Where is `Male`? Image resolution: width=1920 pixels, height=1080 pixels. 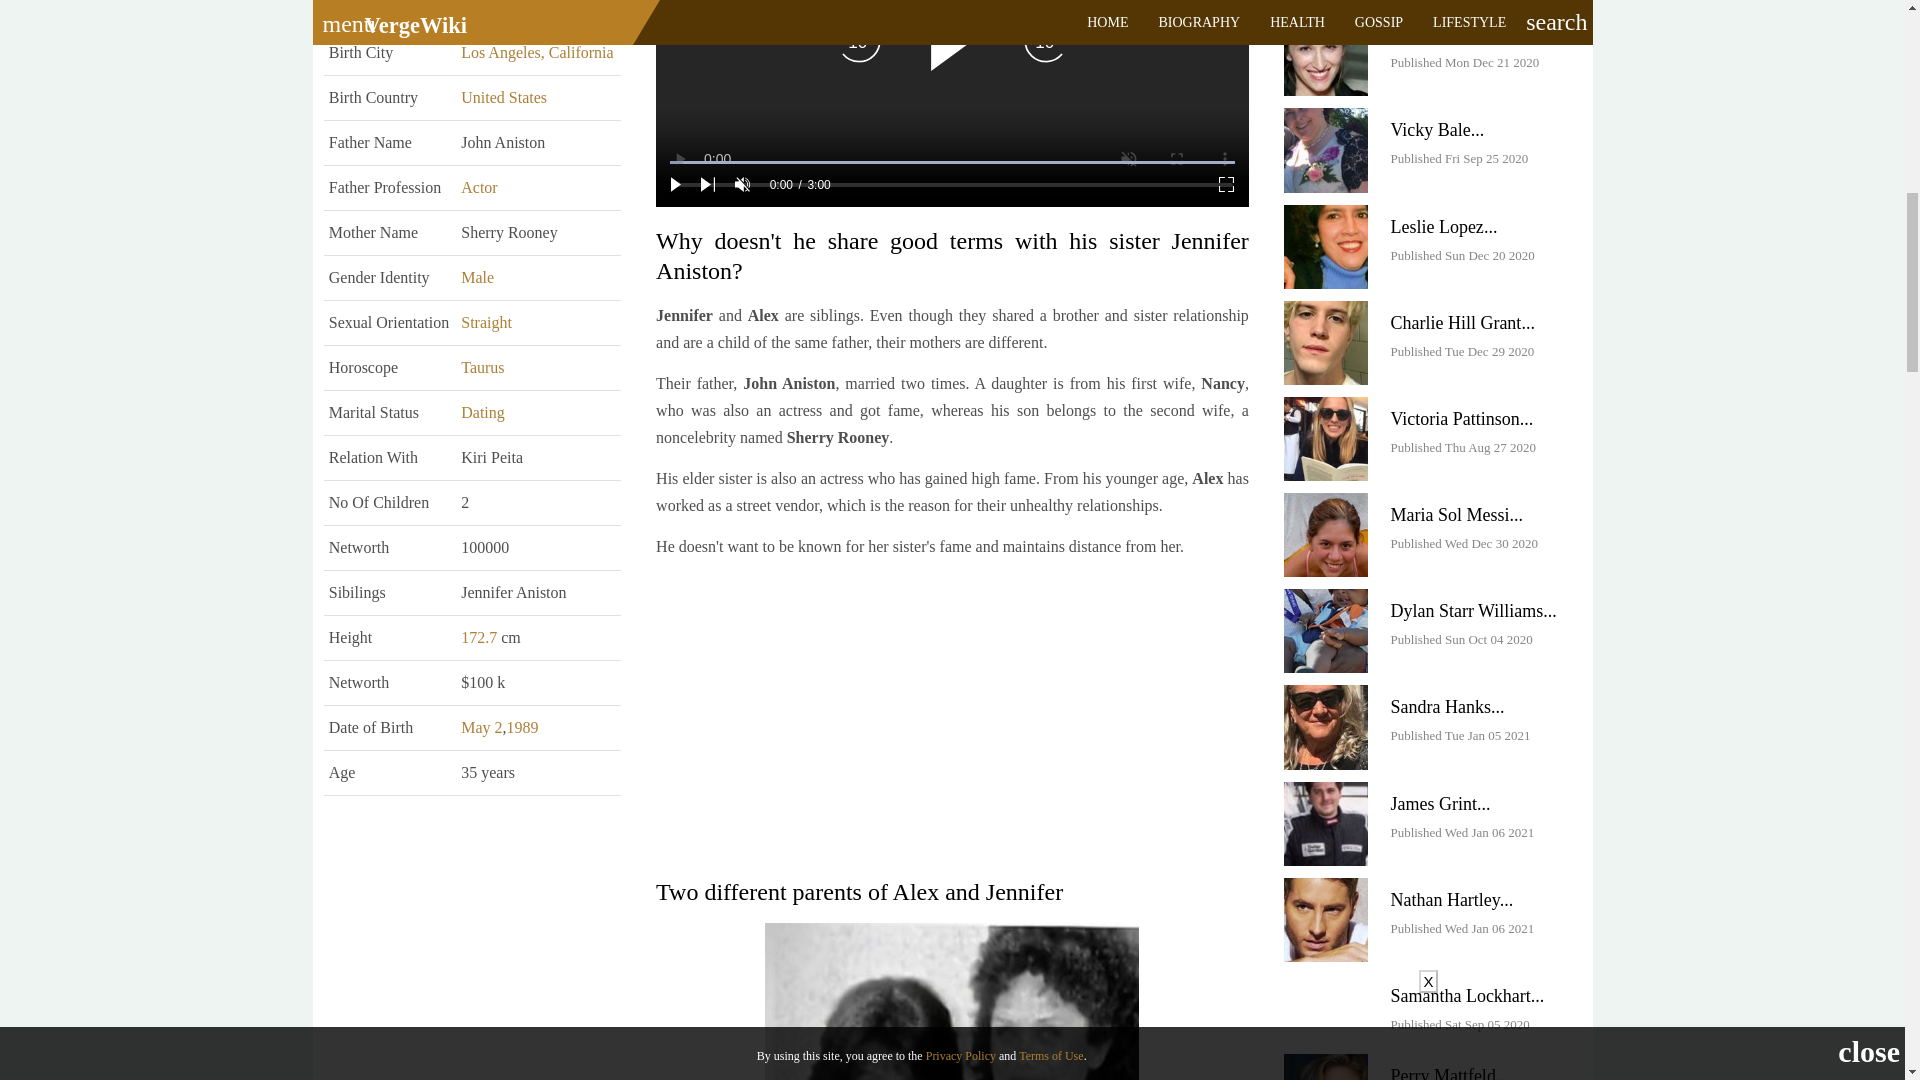 Male is located at coordinates (476, 277).